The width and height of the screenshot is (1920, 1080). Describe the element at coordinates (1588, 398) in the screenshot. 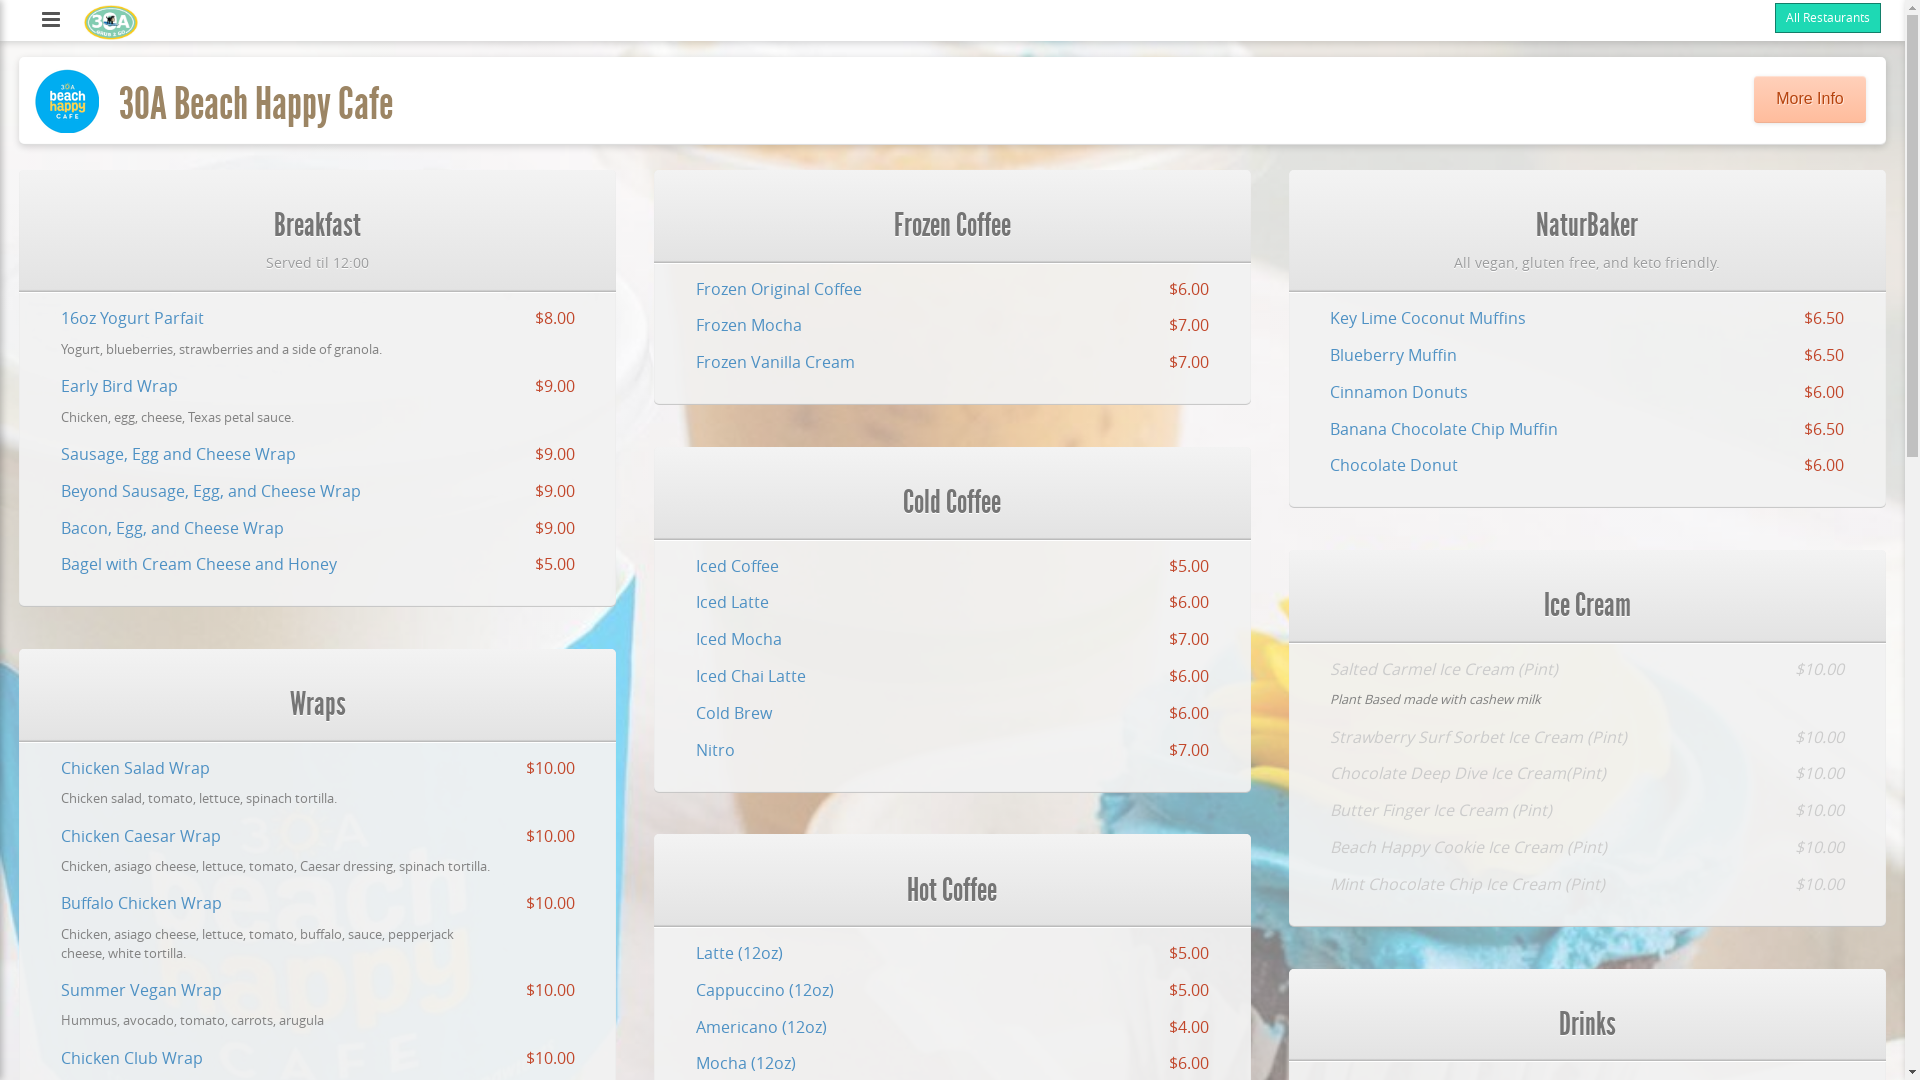

I see `Cinnamon Donuts
$6.00` at that location.